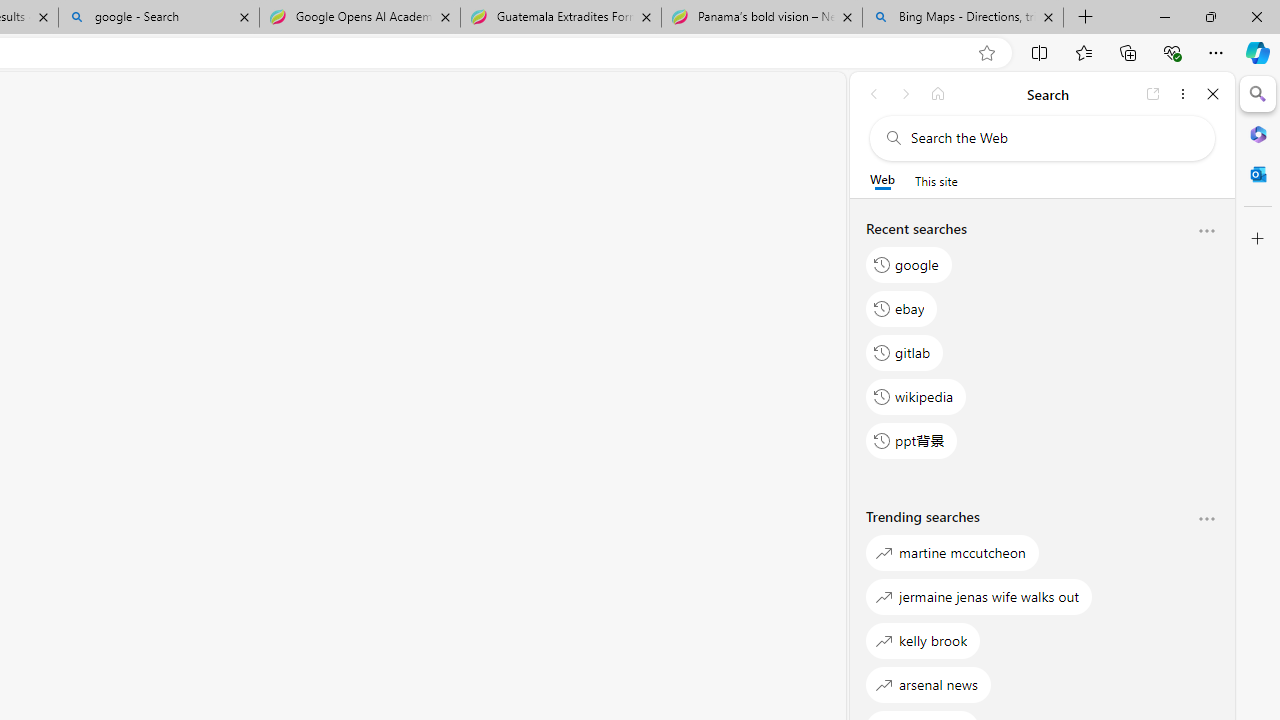 This screenshot has height=720, width=1280. What do you see at coordinates (905, 352) in the screenshot?
I see `gitlab` at bounding box center [905, 352].